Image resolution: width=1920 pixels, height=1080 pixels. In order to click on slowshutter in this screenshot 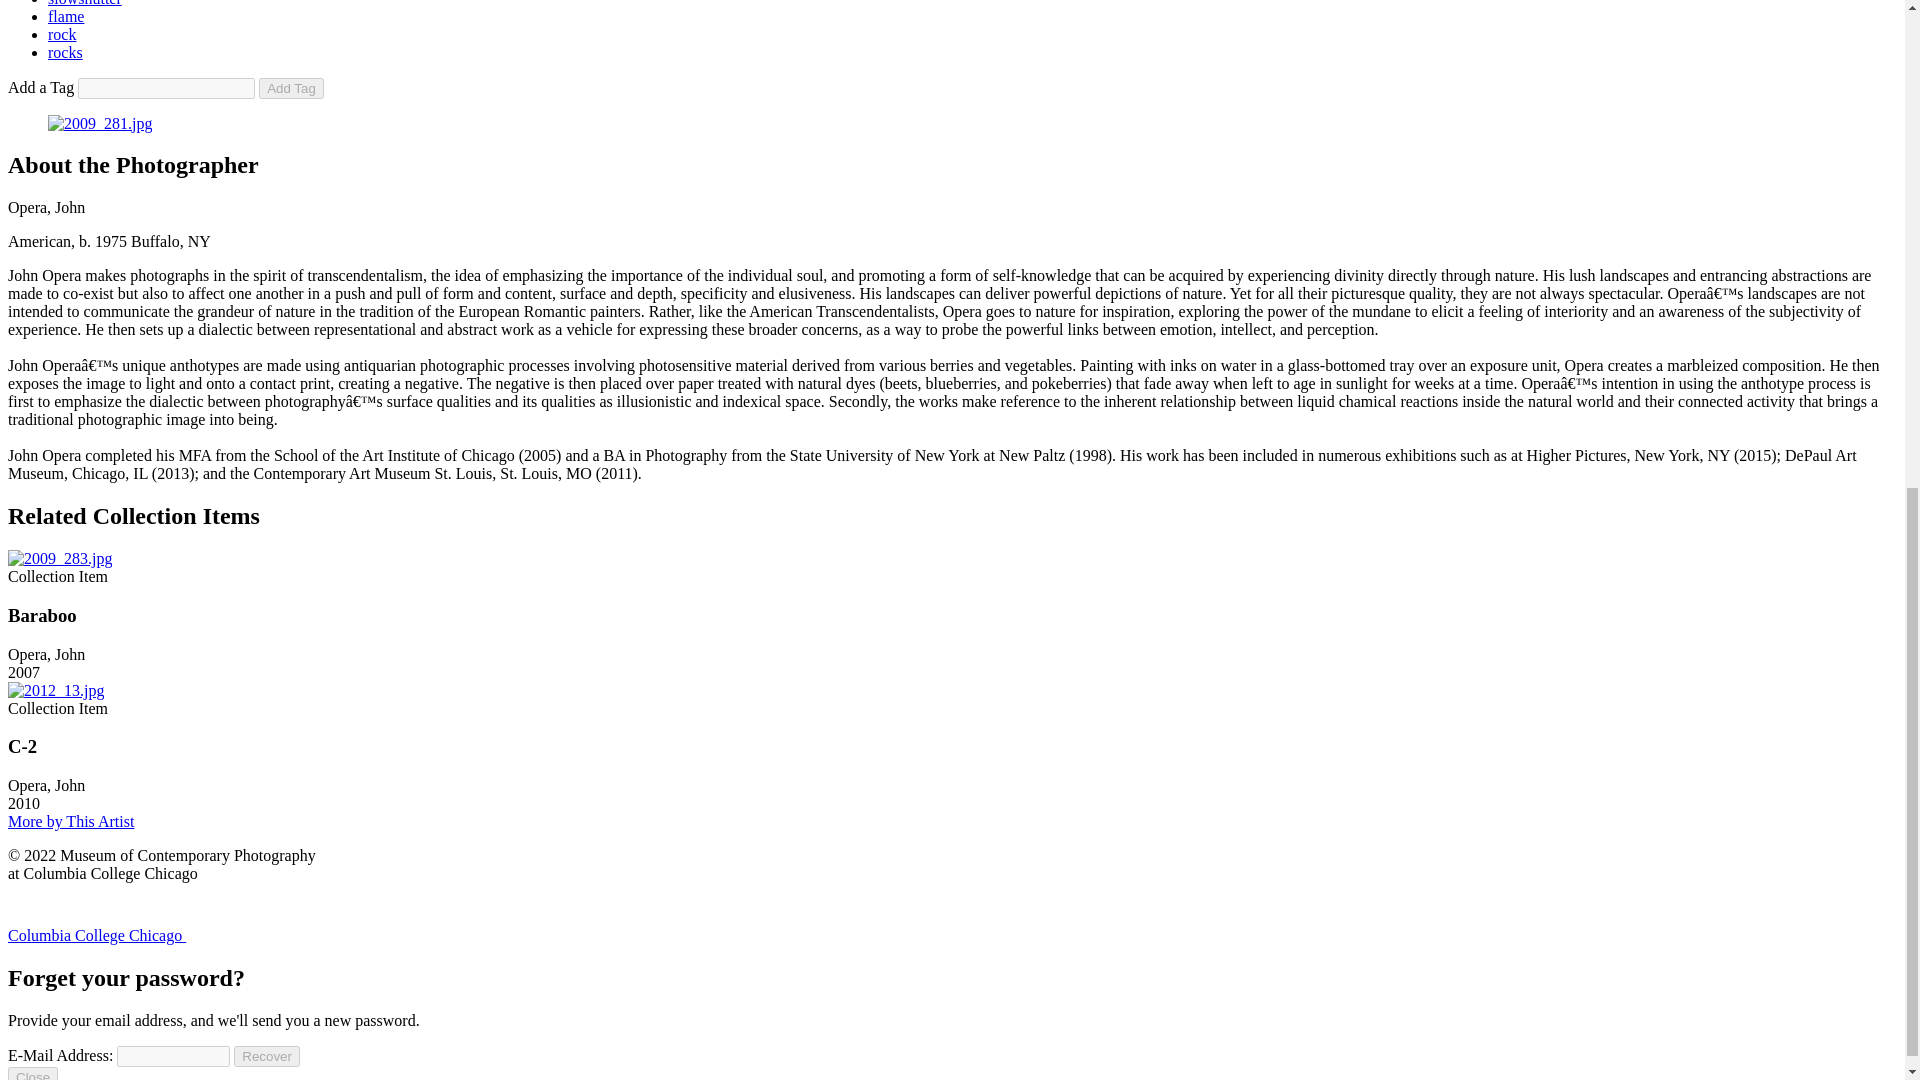, I will do `click(85, 3)`.